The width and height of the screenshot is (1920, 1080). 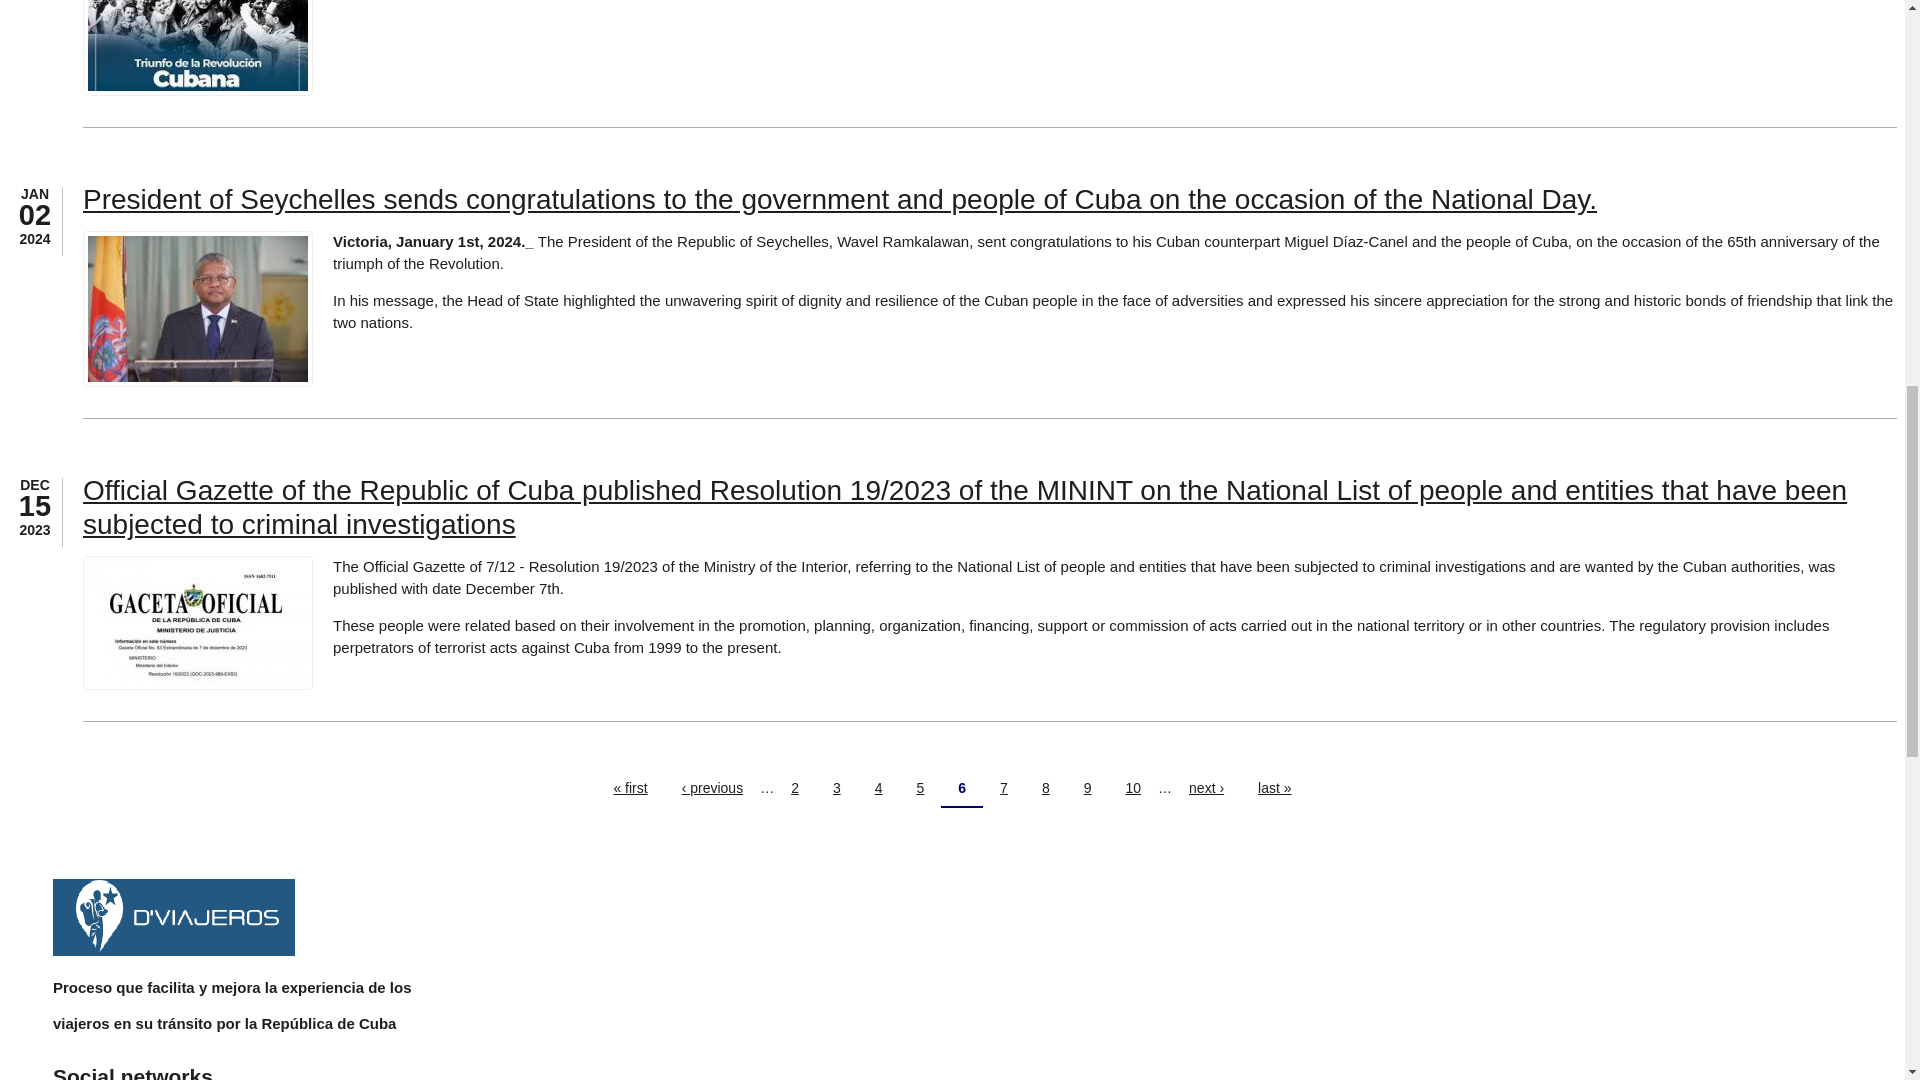 I want to click on Go to page 5, so click(x=921, y=788).